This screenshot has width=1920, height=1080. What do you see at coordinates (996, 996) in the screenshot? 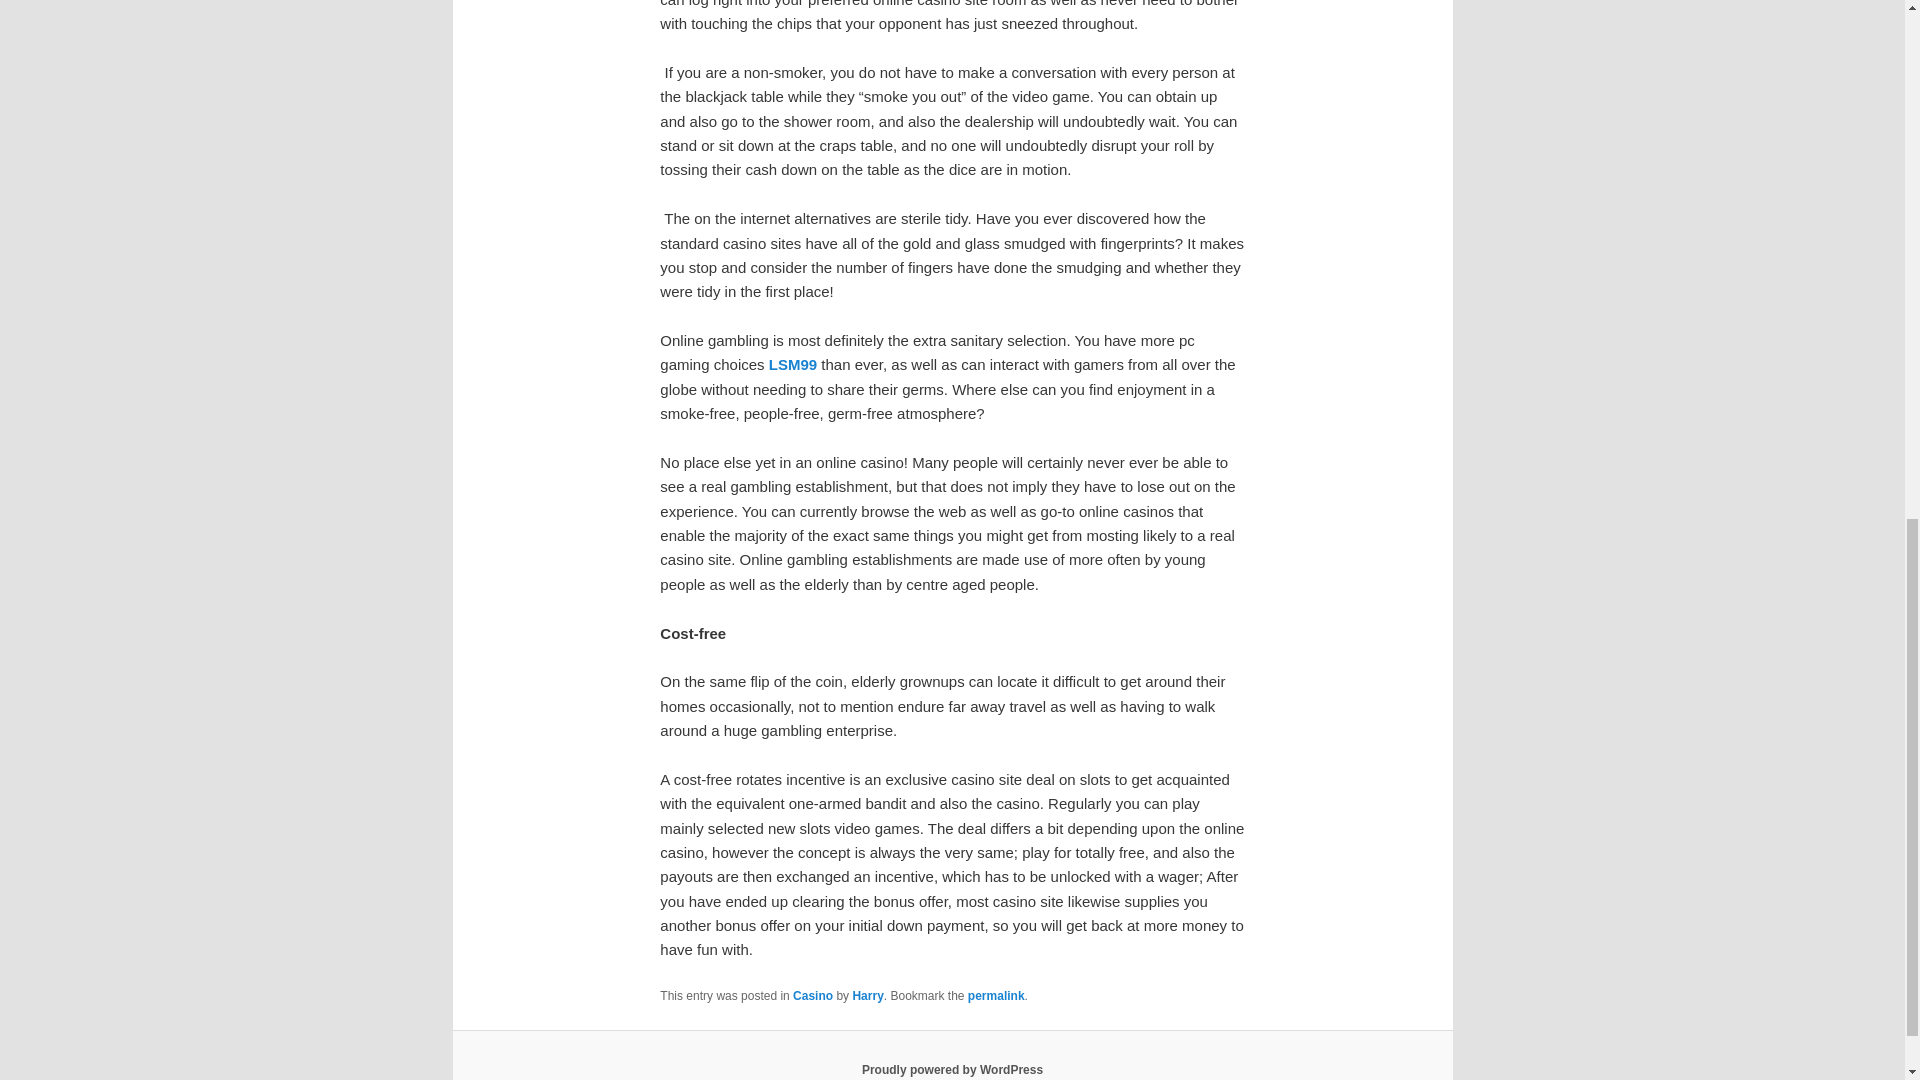
I see `Permalink to An overview of Online Gambling Establishments` at bounding box center [996, 996].